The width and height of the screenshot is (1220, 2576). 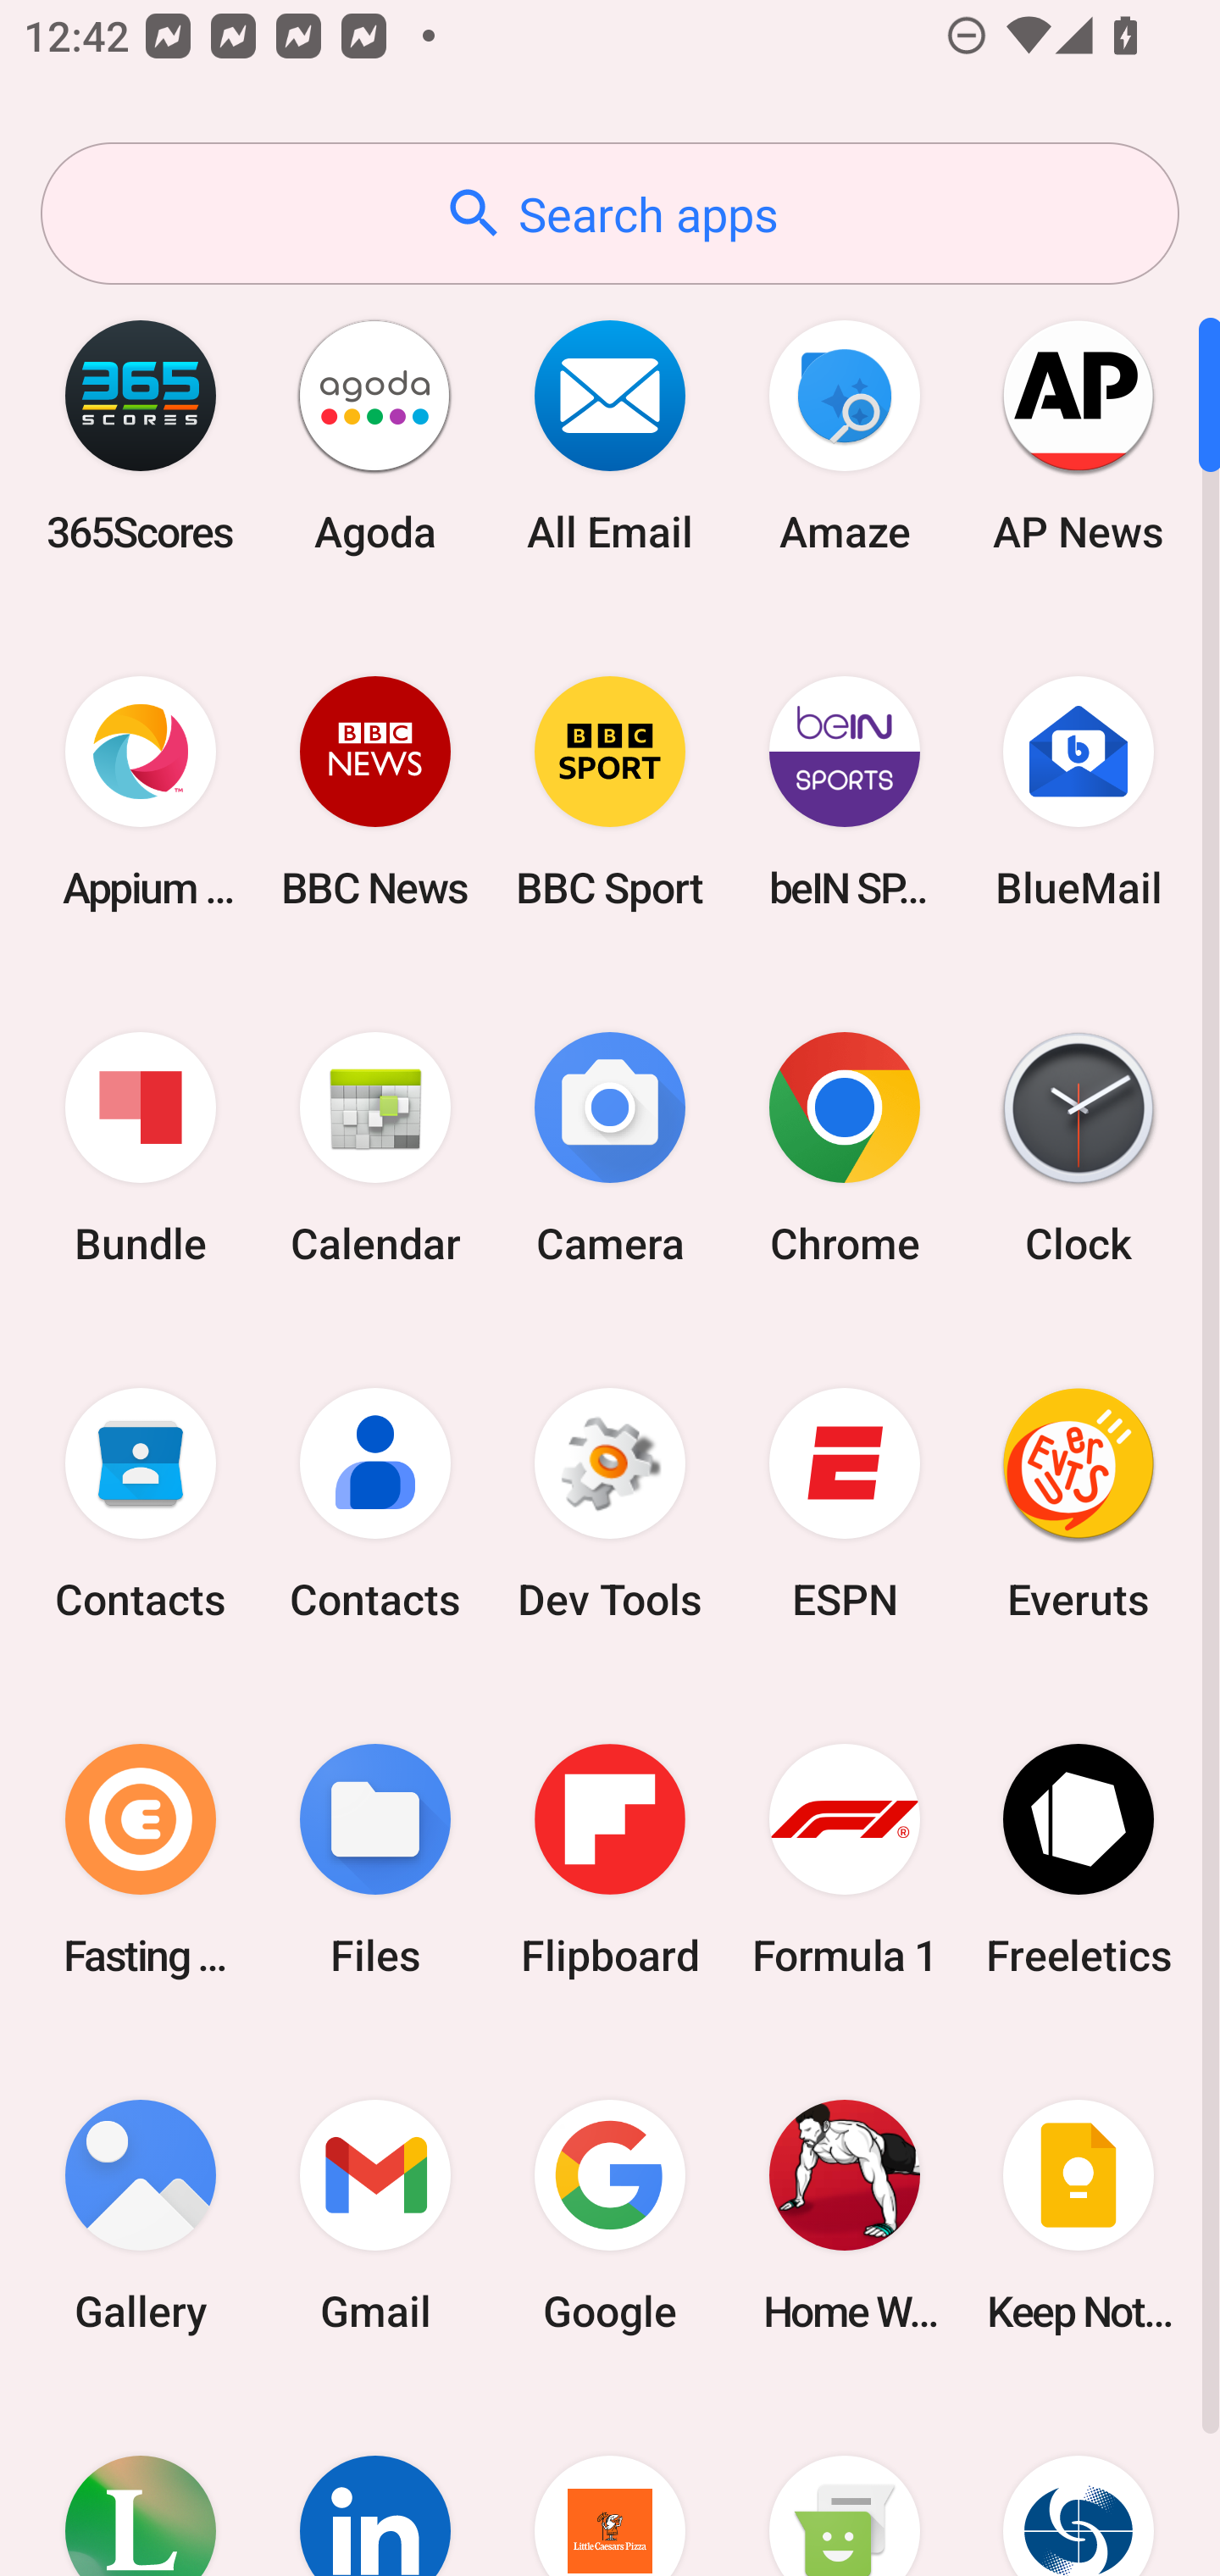 What do you see at coordinates (610, 791) in the screenshot?
I see `BBC Sport` at bounding box center [610, 791].